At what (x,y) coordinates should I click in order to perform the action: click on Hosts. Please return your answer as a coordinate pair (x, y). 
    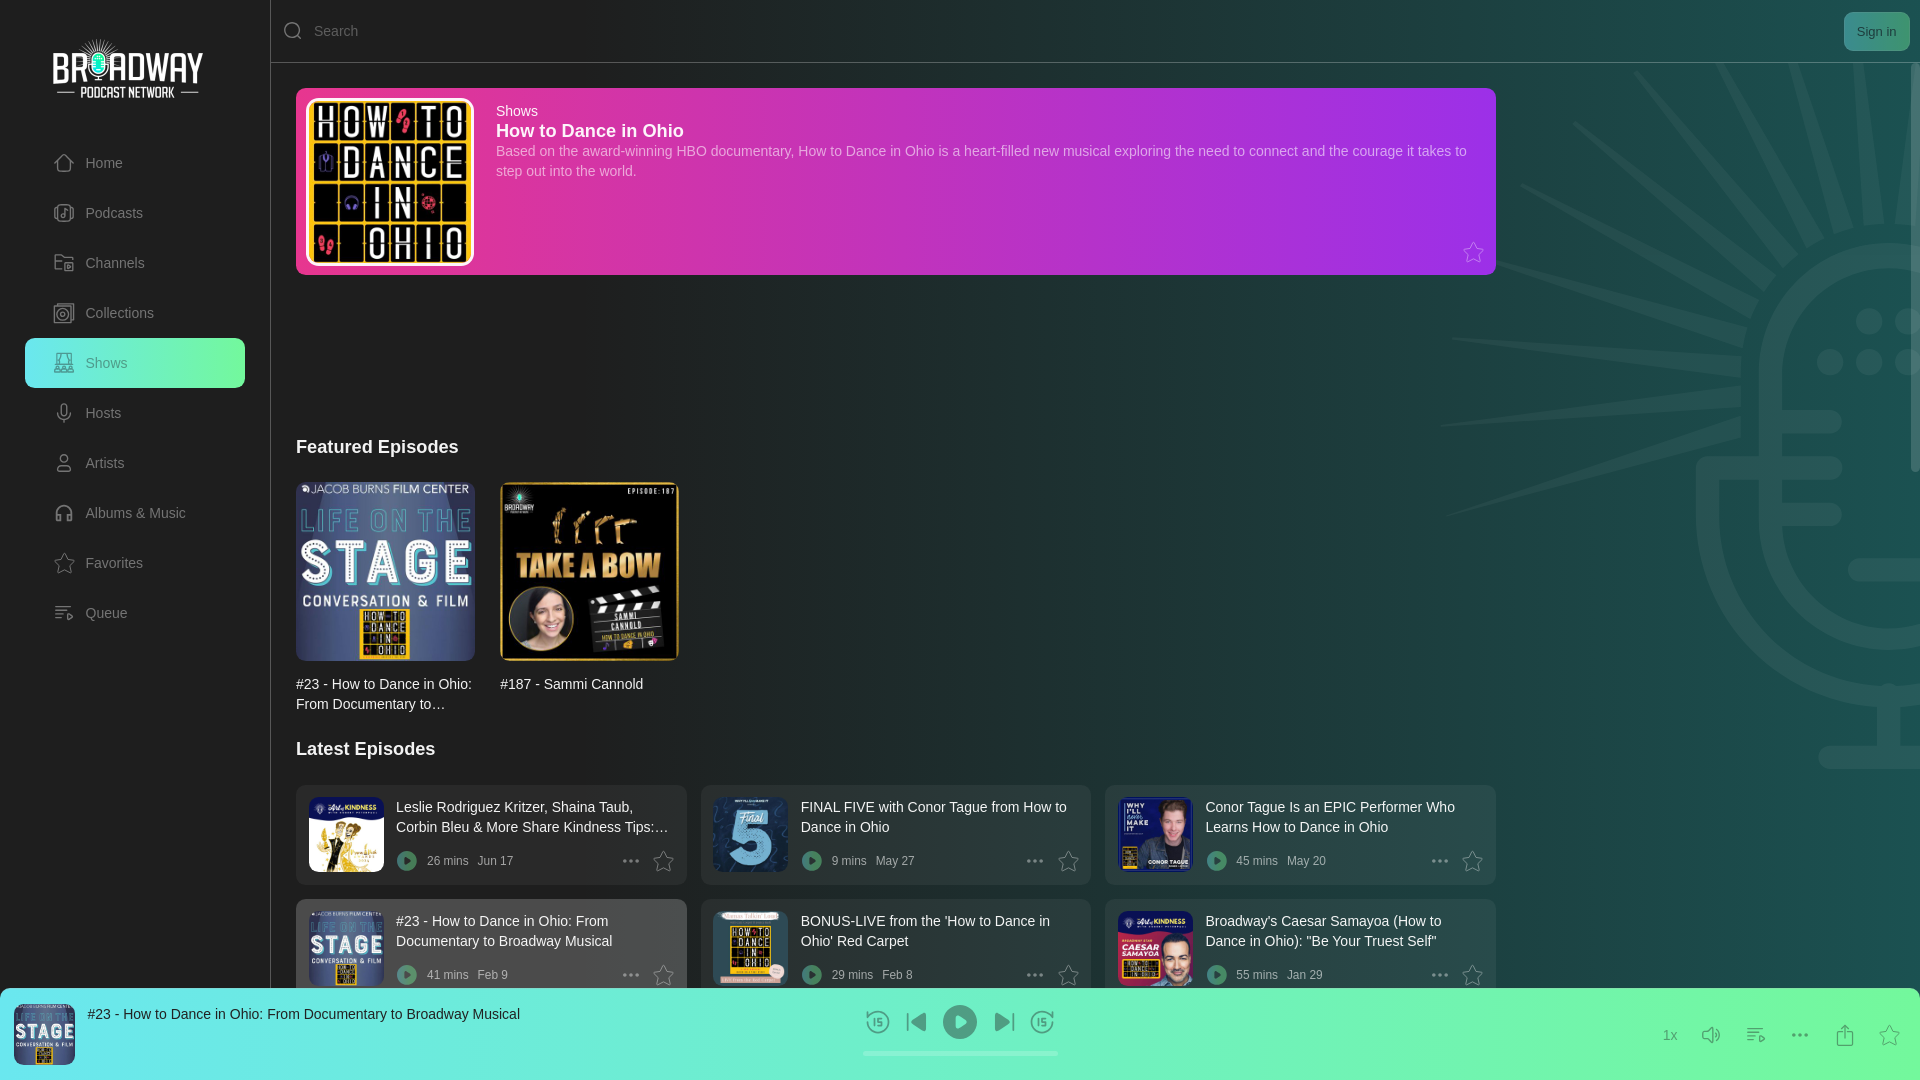
    Looking at the image, I should click on (134, 412).